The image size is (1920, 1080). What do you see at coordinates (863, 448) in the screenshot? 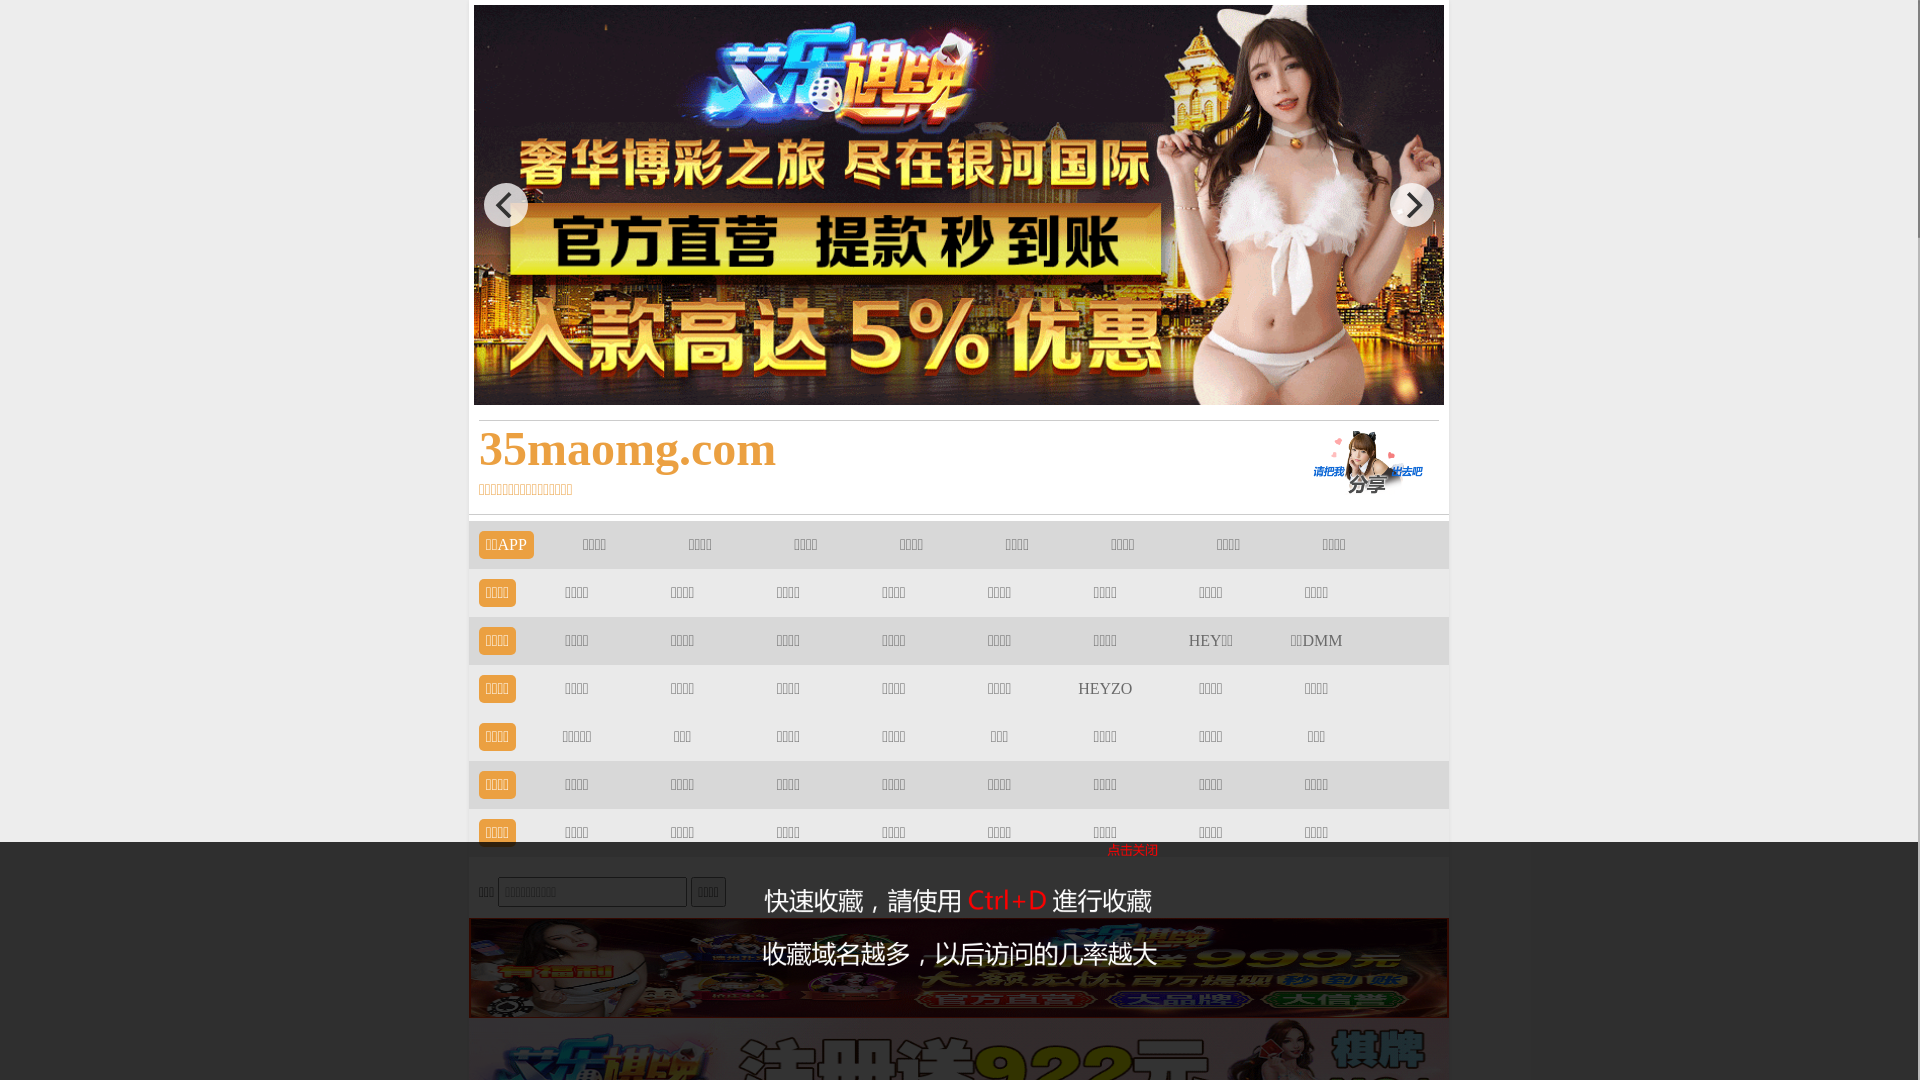
I see `35maomg.com` at bounding box center [863, 448].